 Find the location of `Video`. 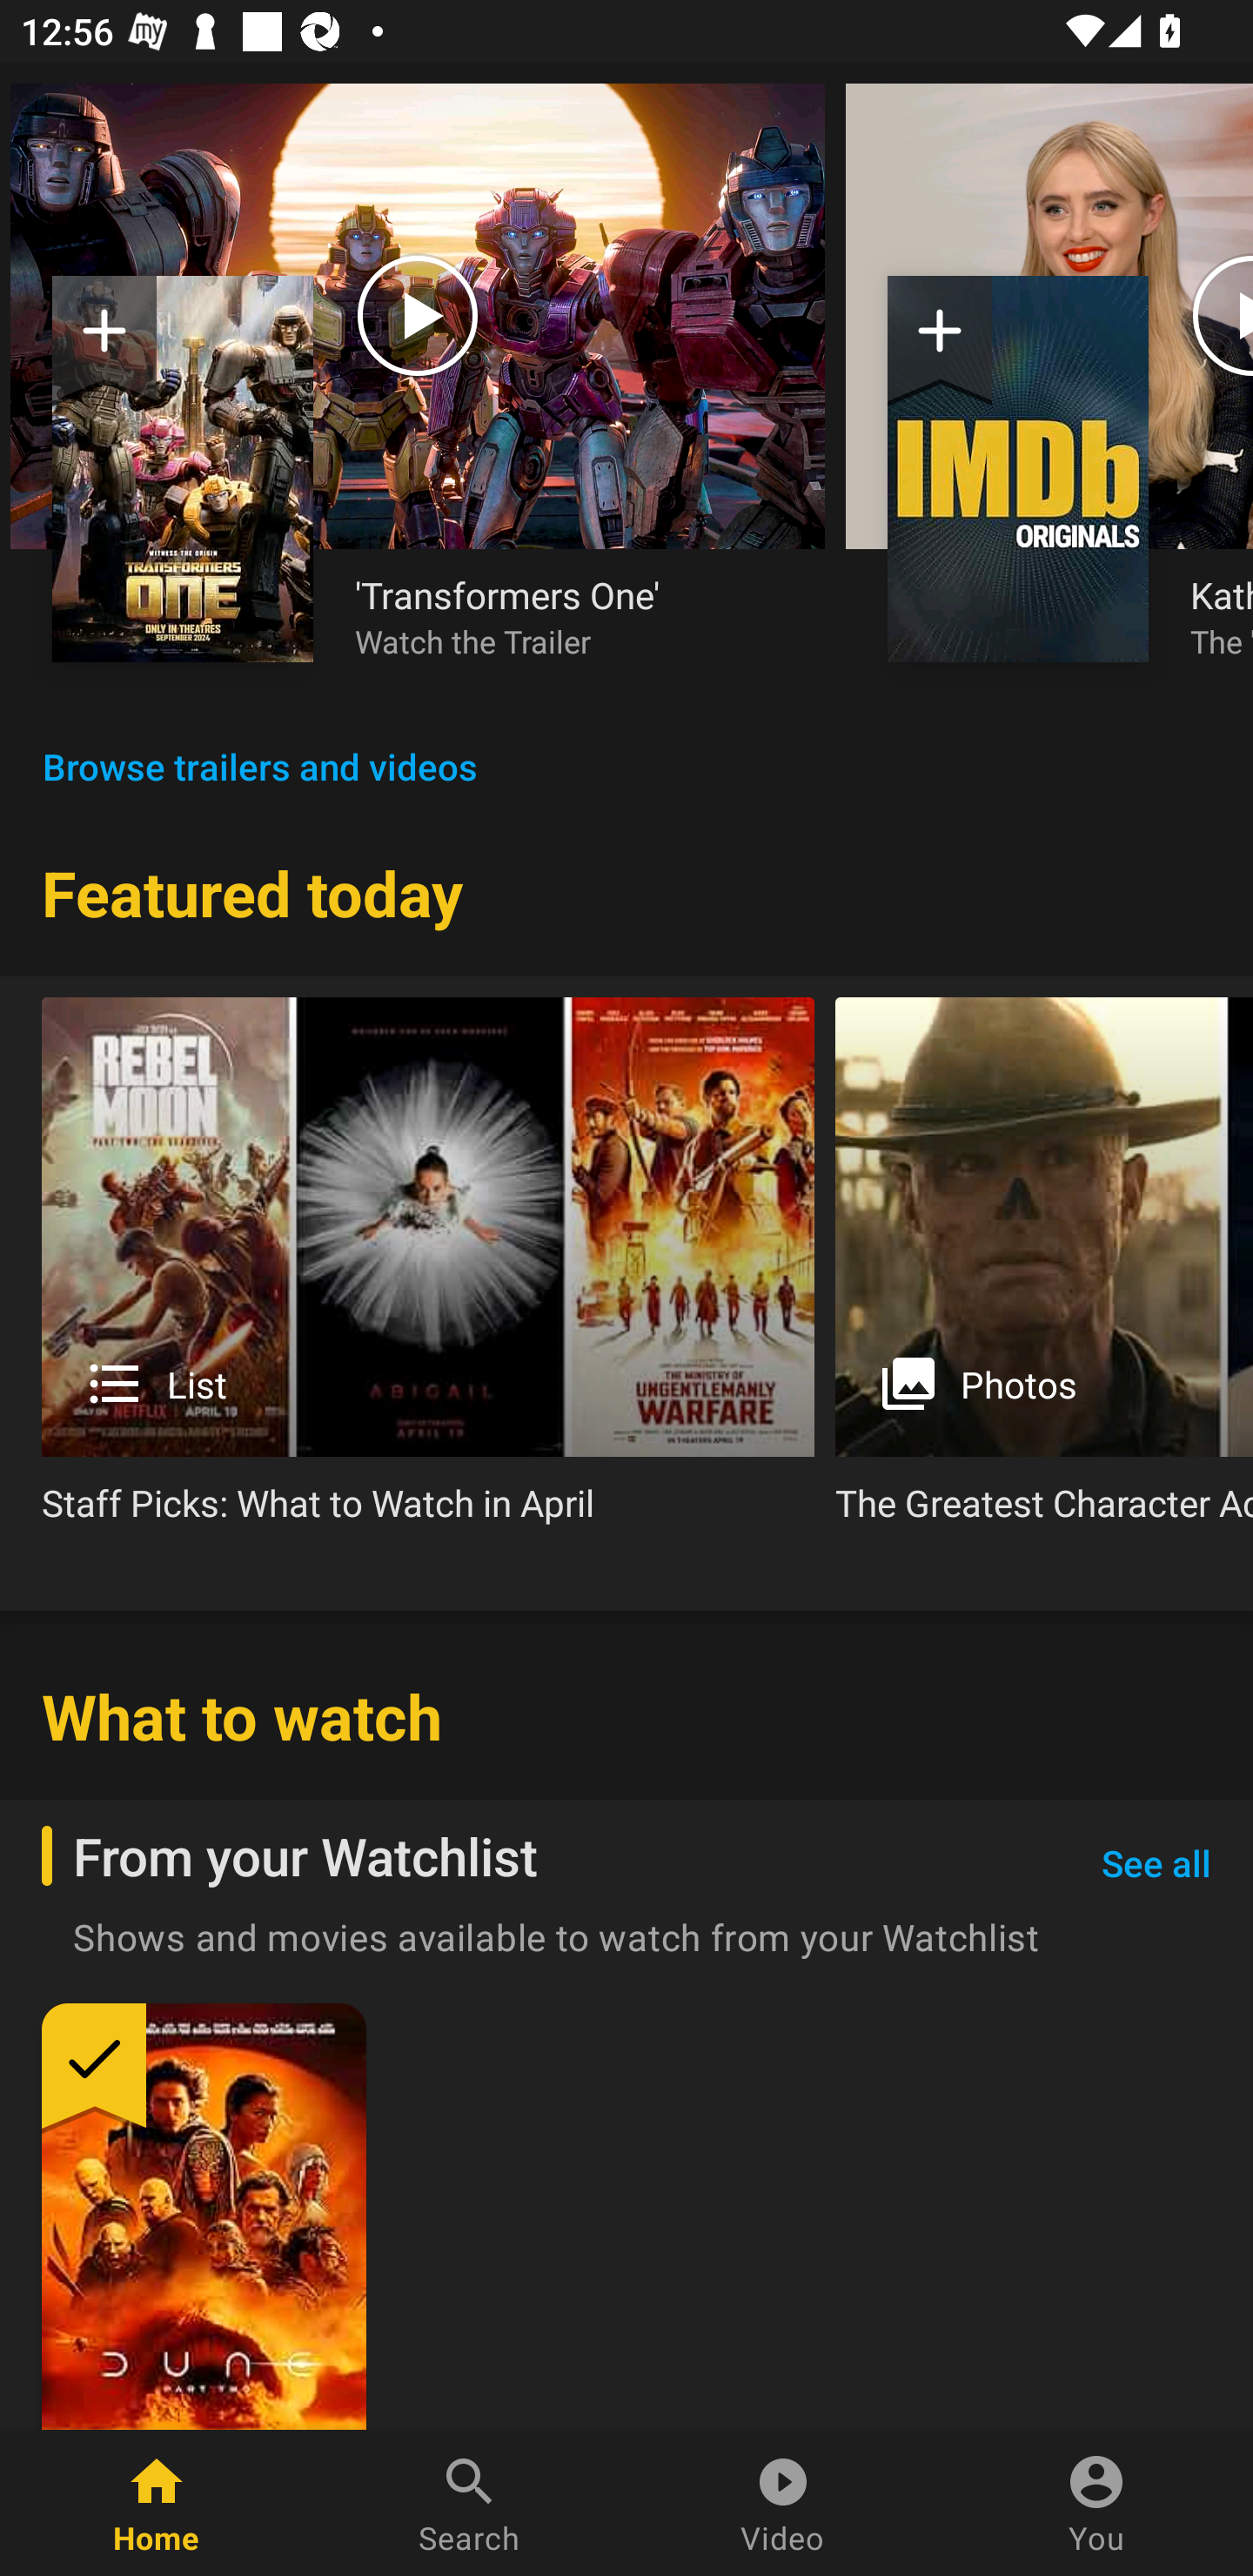

Video is located at coordinates (783, 2503).